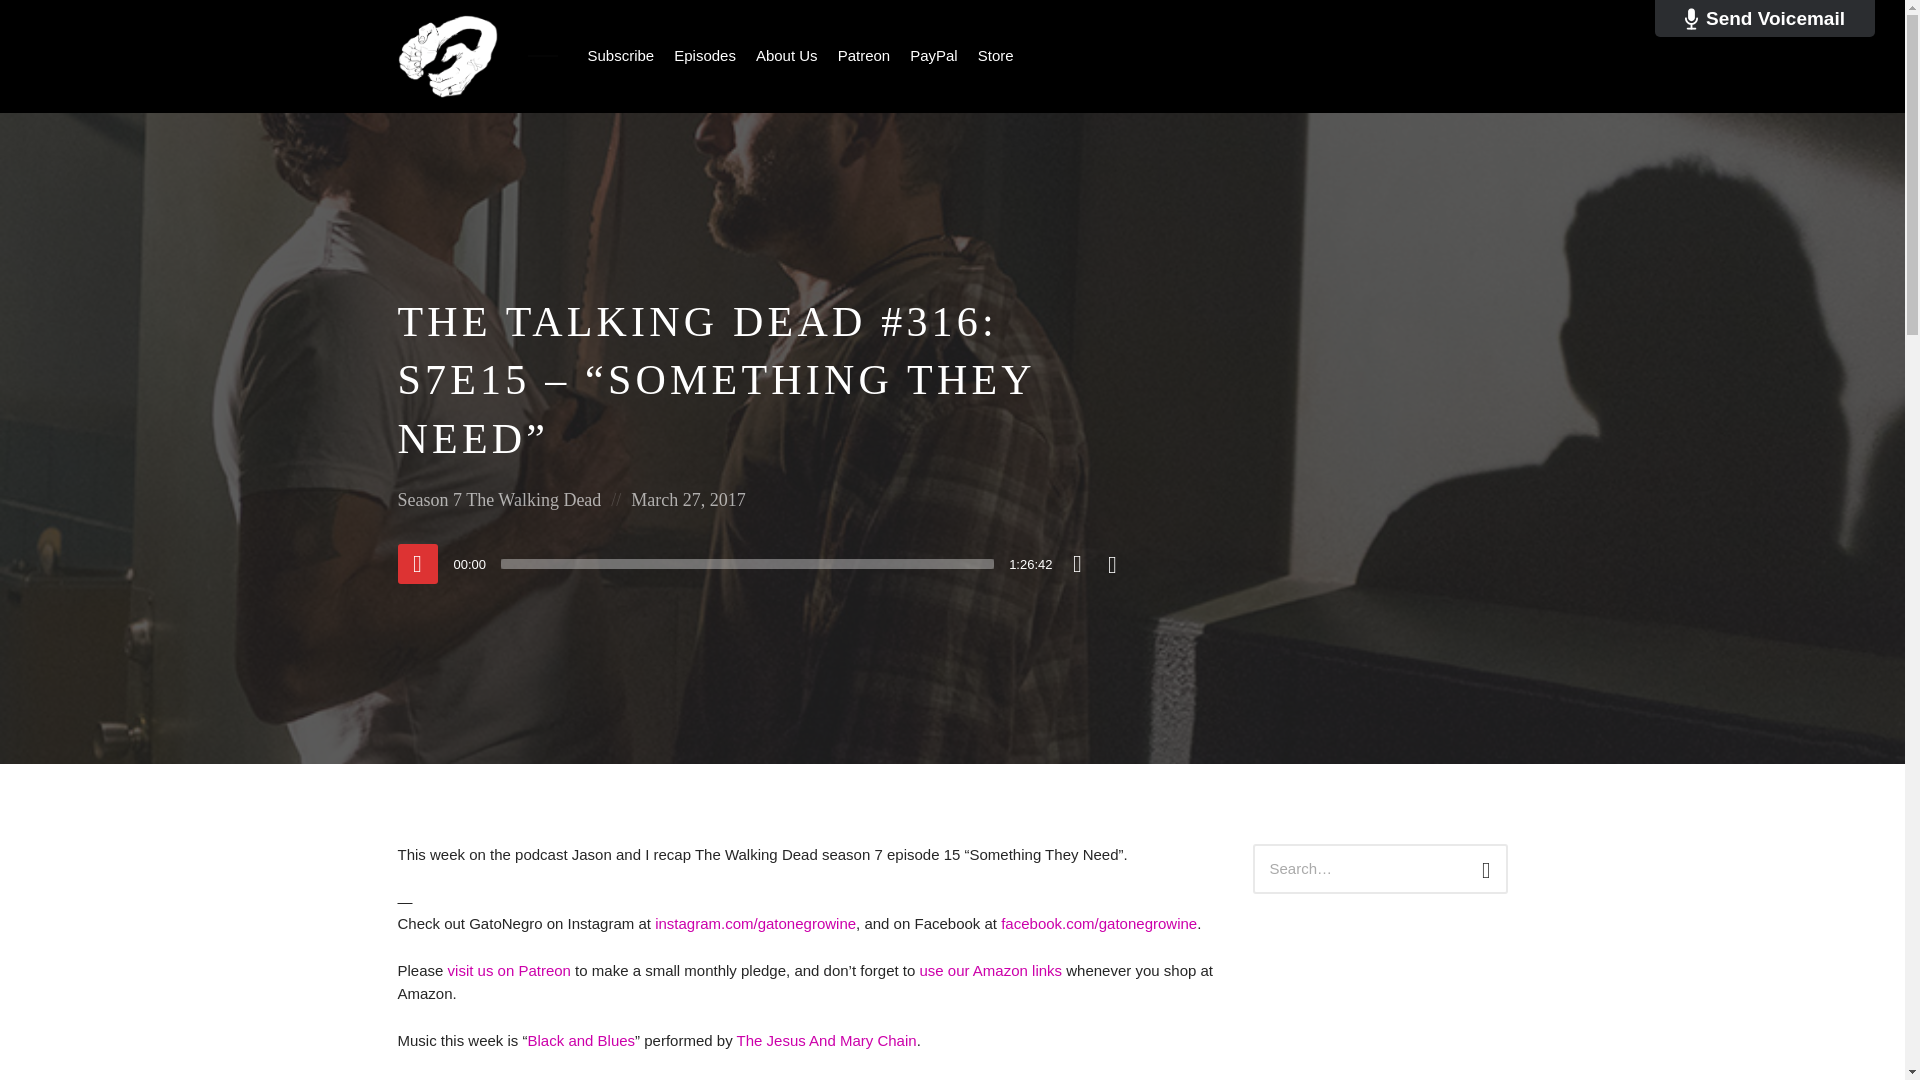  What do you see at coordinates (620, 56) in the screenshot?
I see `Subscribe` at bounding box center [620, 56].